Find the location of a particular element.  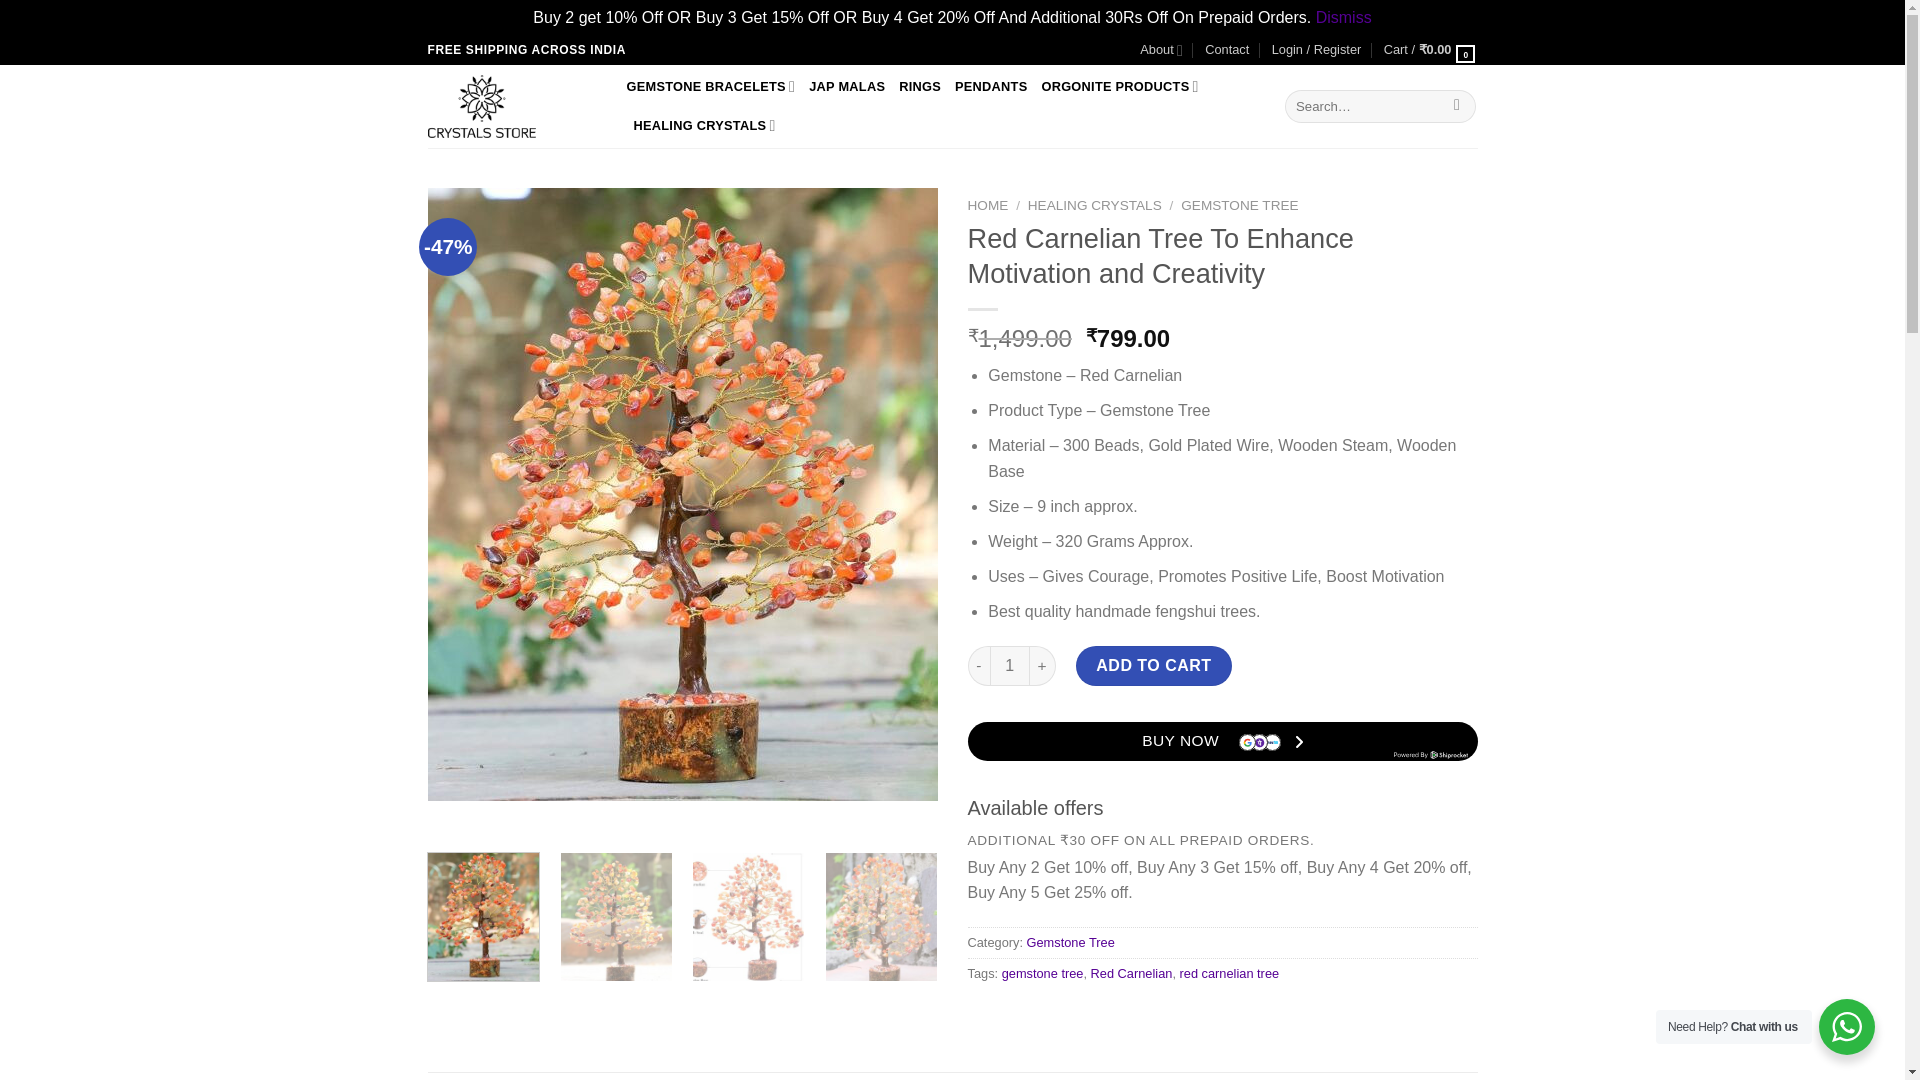

About is located at coordinates (1161, 50).